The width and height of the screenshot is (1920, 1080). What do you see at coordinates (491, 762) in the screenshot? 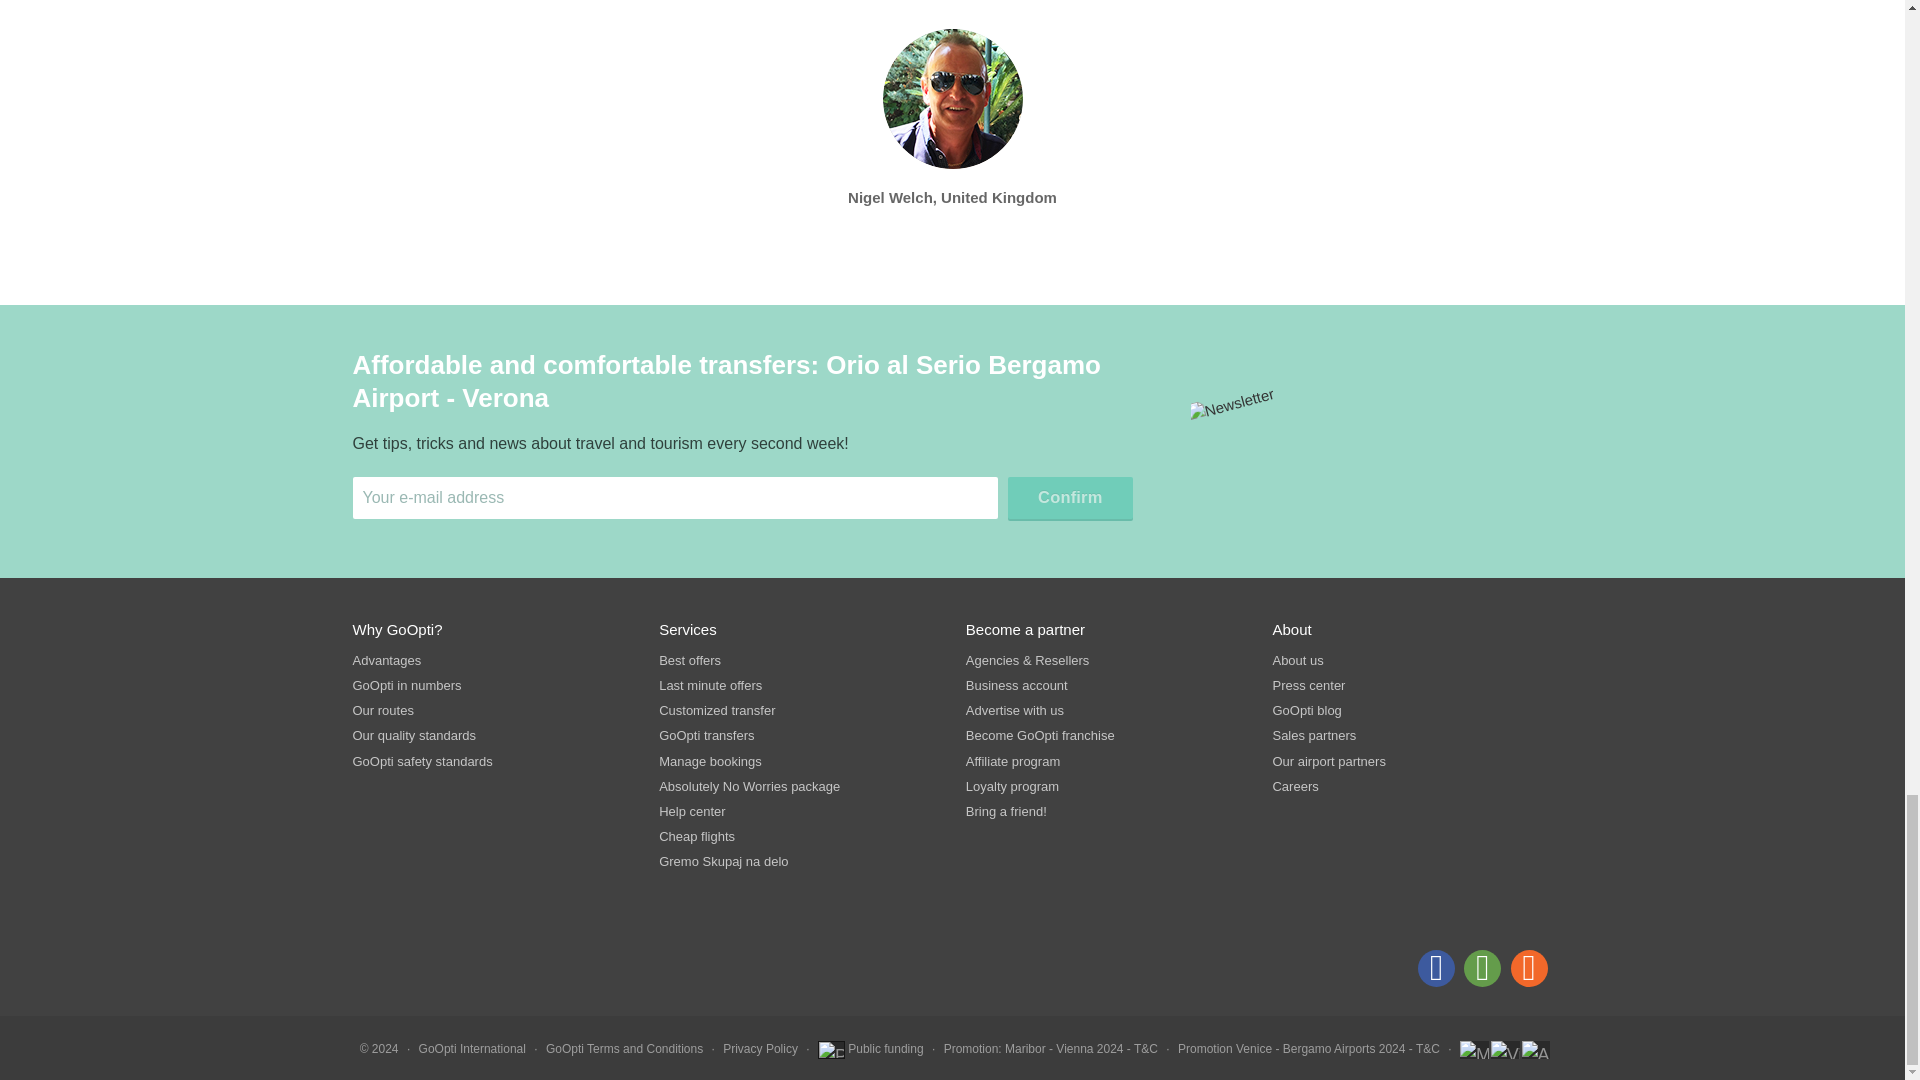
I see `GoOpti safety standards` at bounding box center [491, 762].